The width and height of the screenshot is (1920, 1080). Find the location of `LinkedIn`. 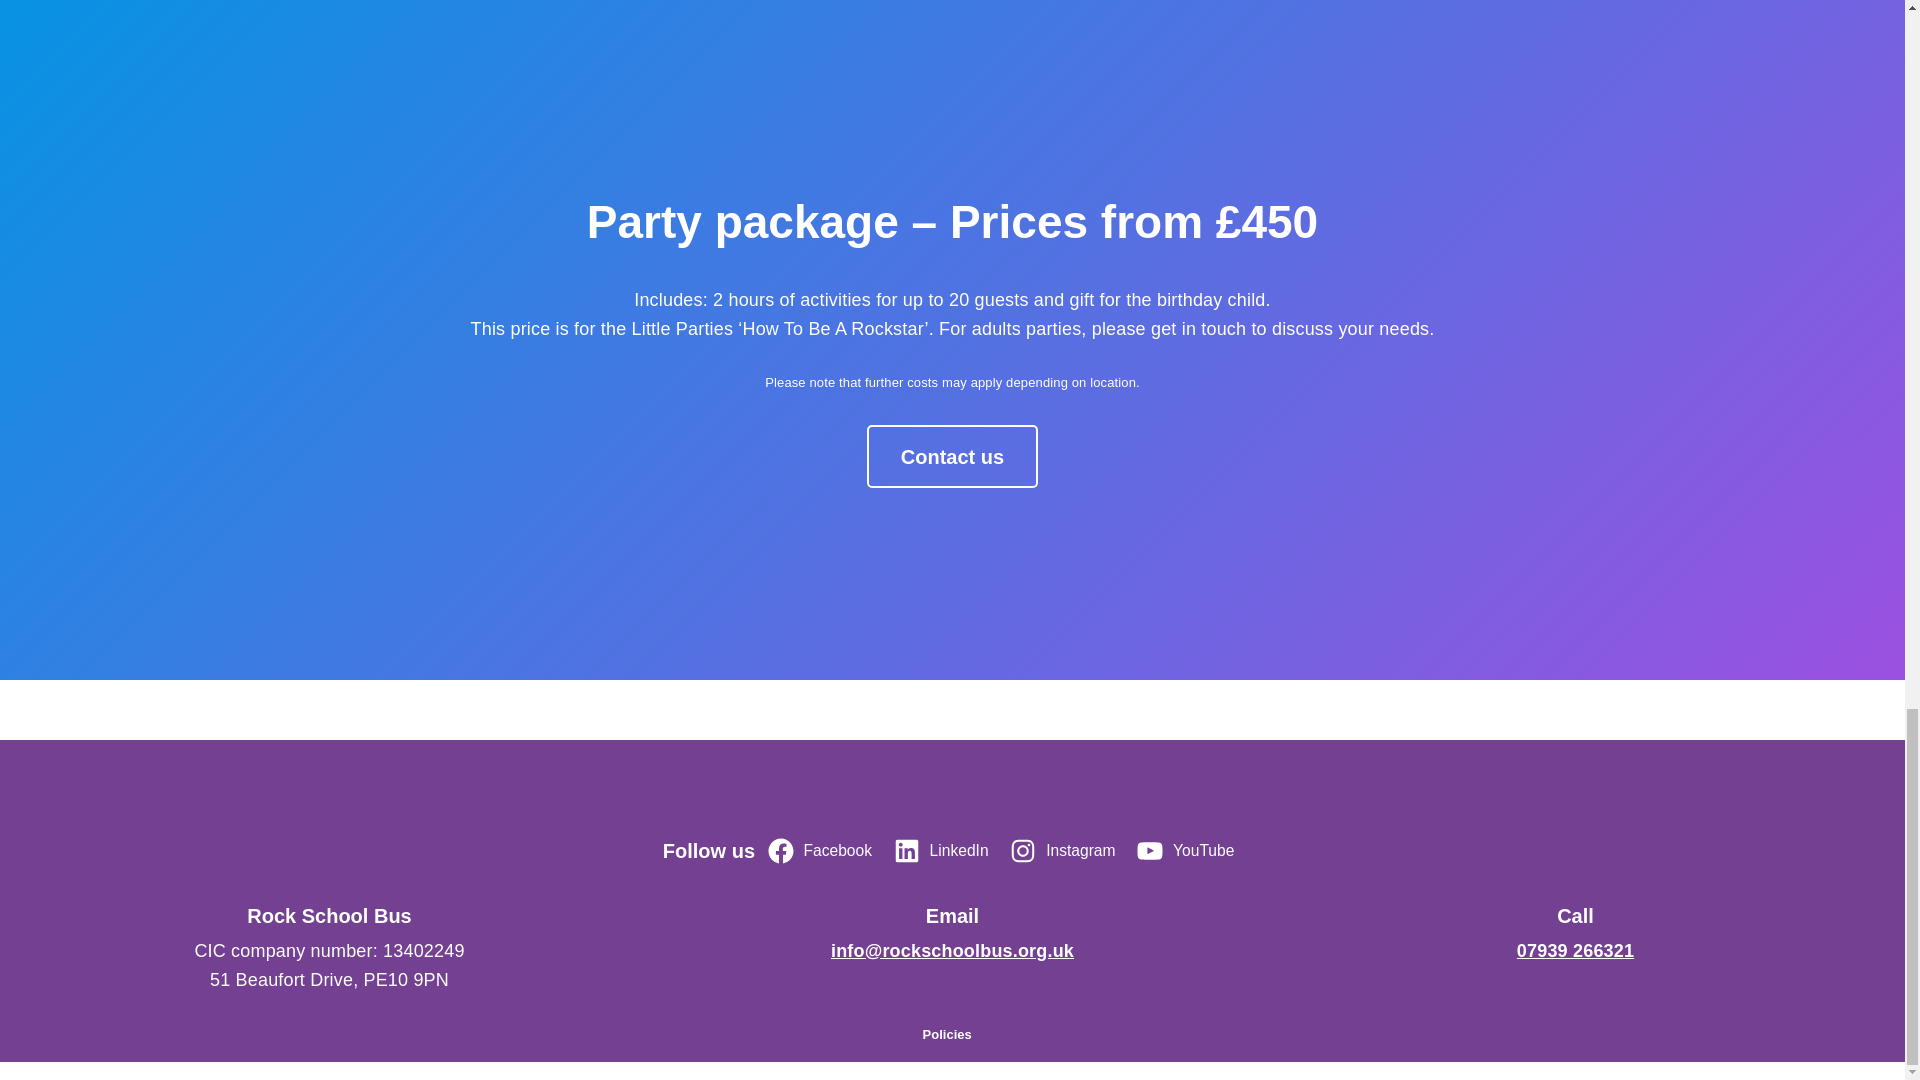

LinkedIn is located at coordinates (944, 850).